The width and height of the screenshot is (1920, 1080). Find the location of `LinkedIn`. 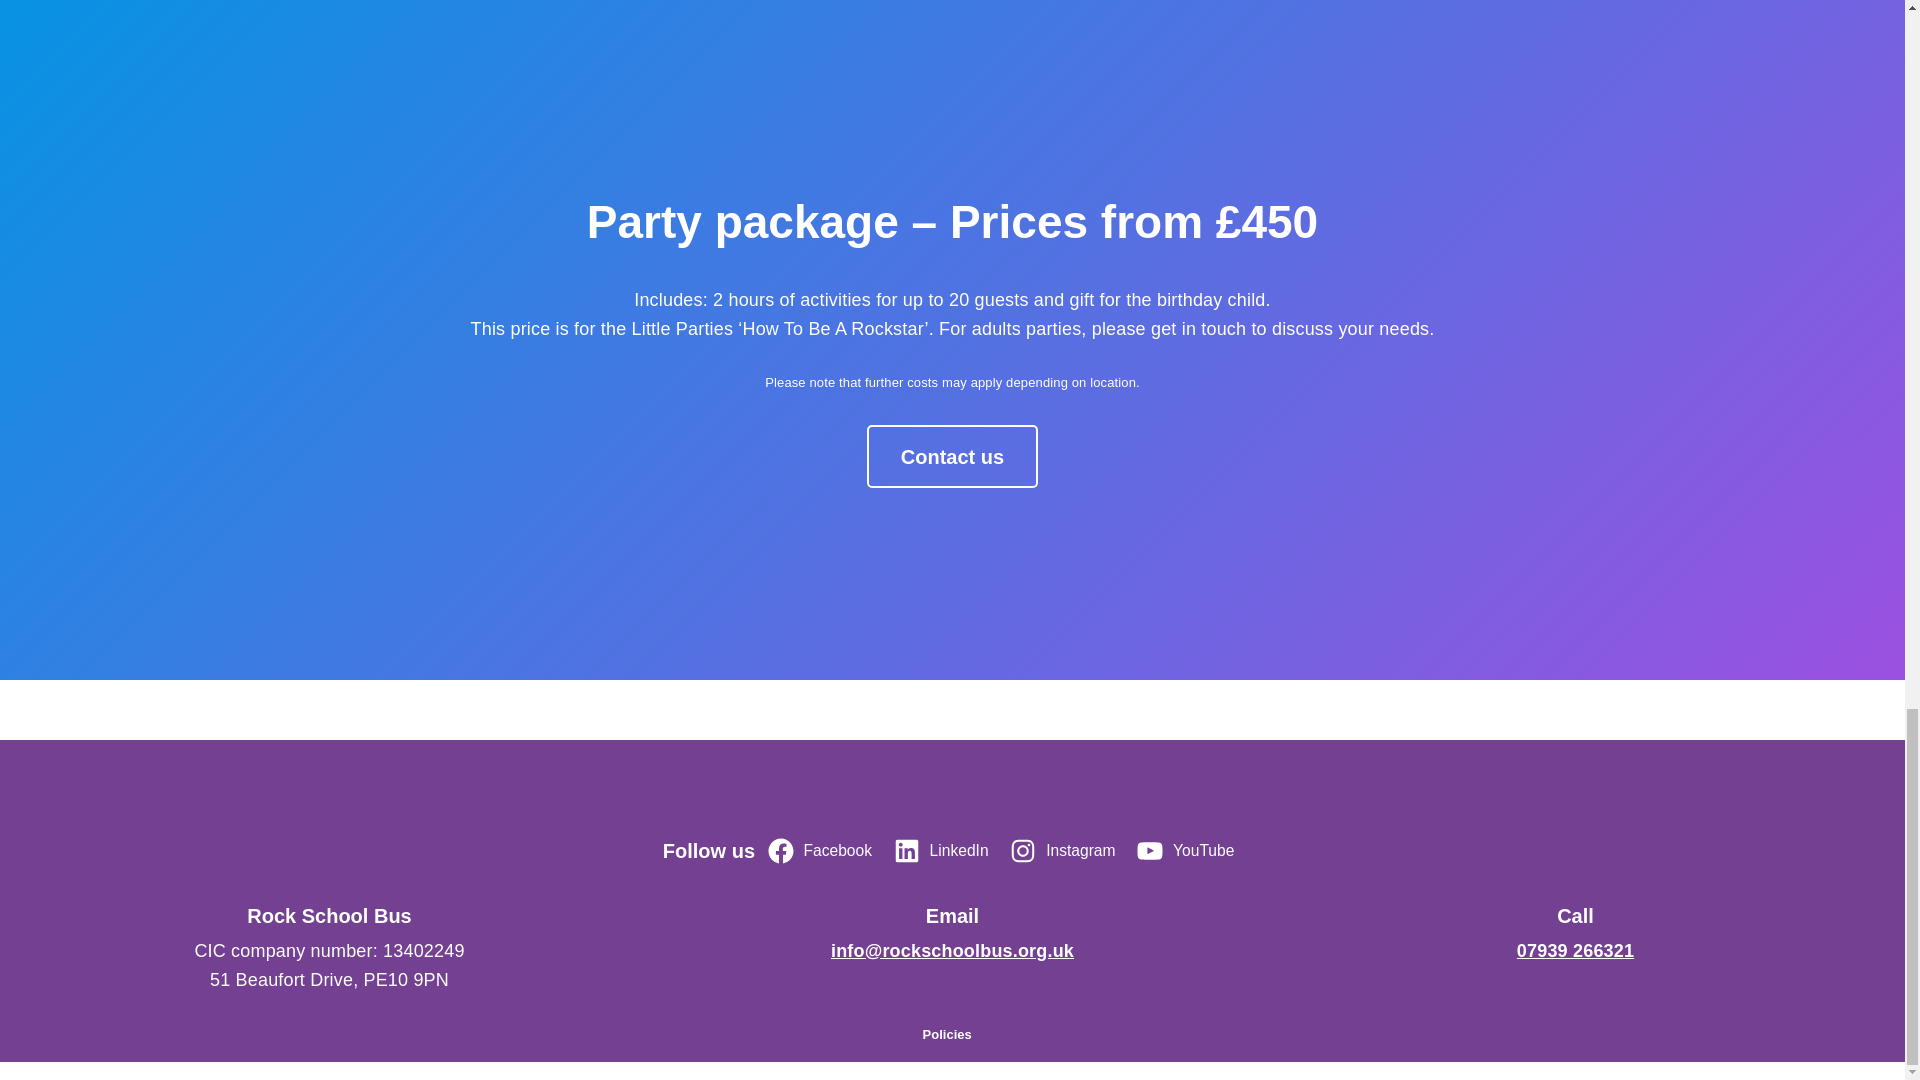

LinkedIn is located at coordinates (944, 850).